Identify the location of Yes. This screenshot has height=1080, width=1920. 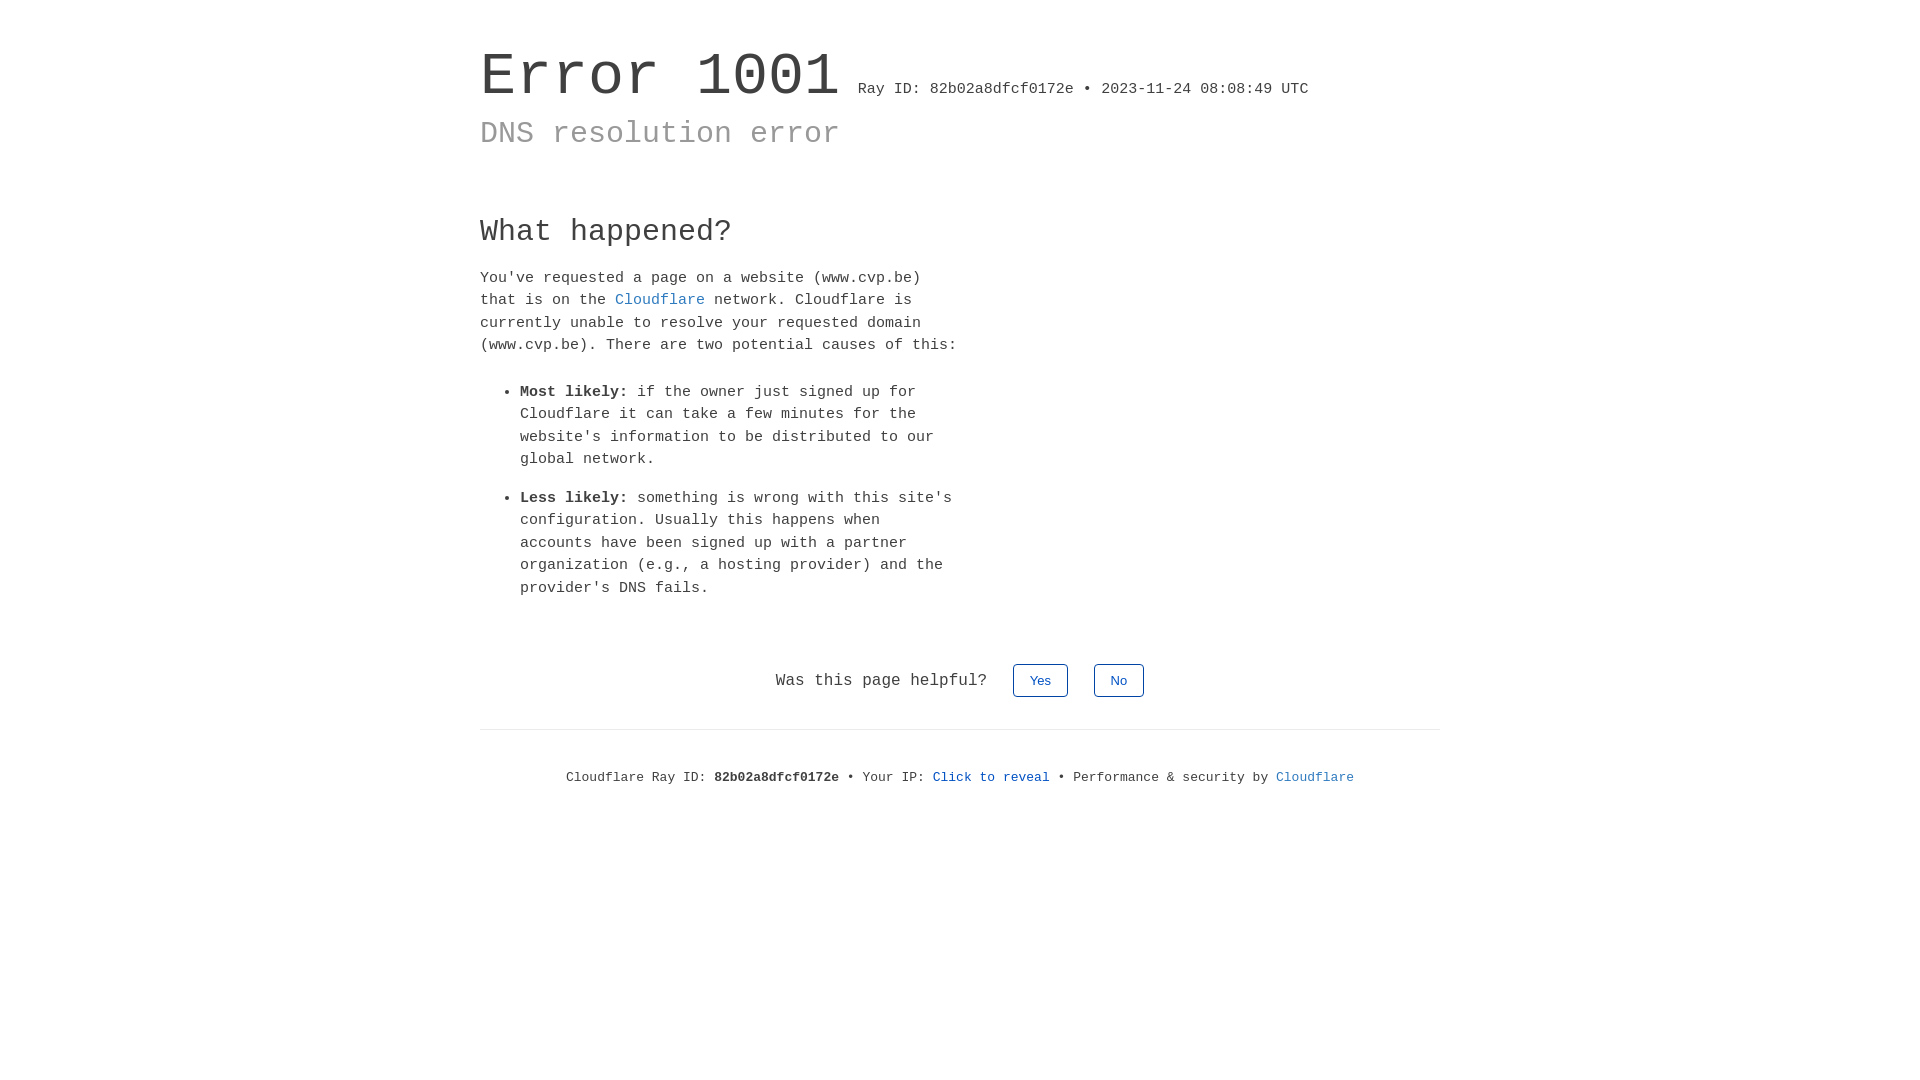
(1040, 680).